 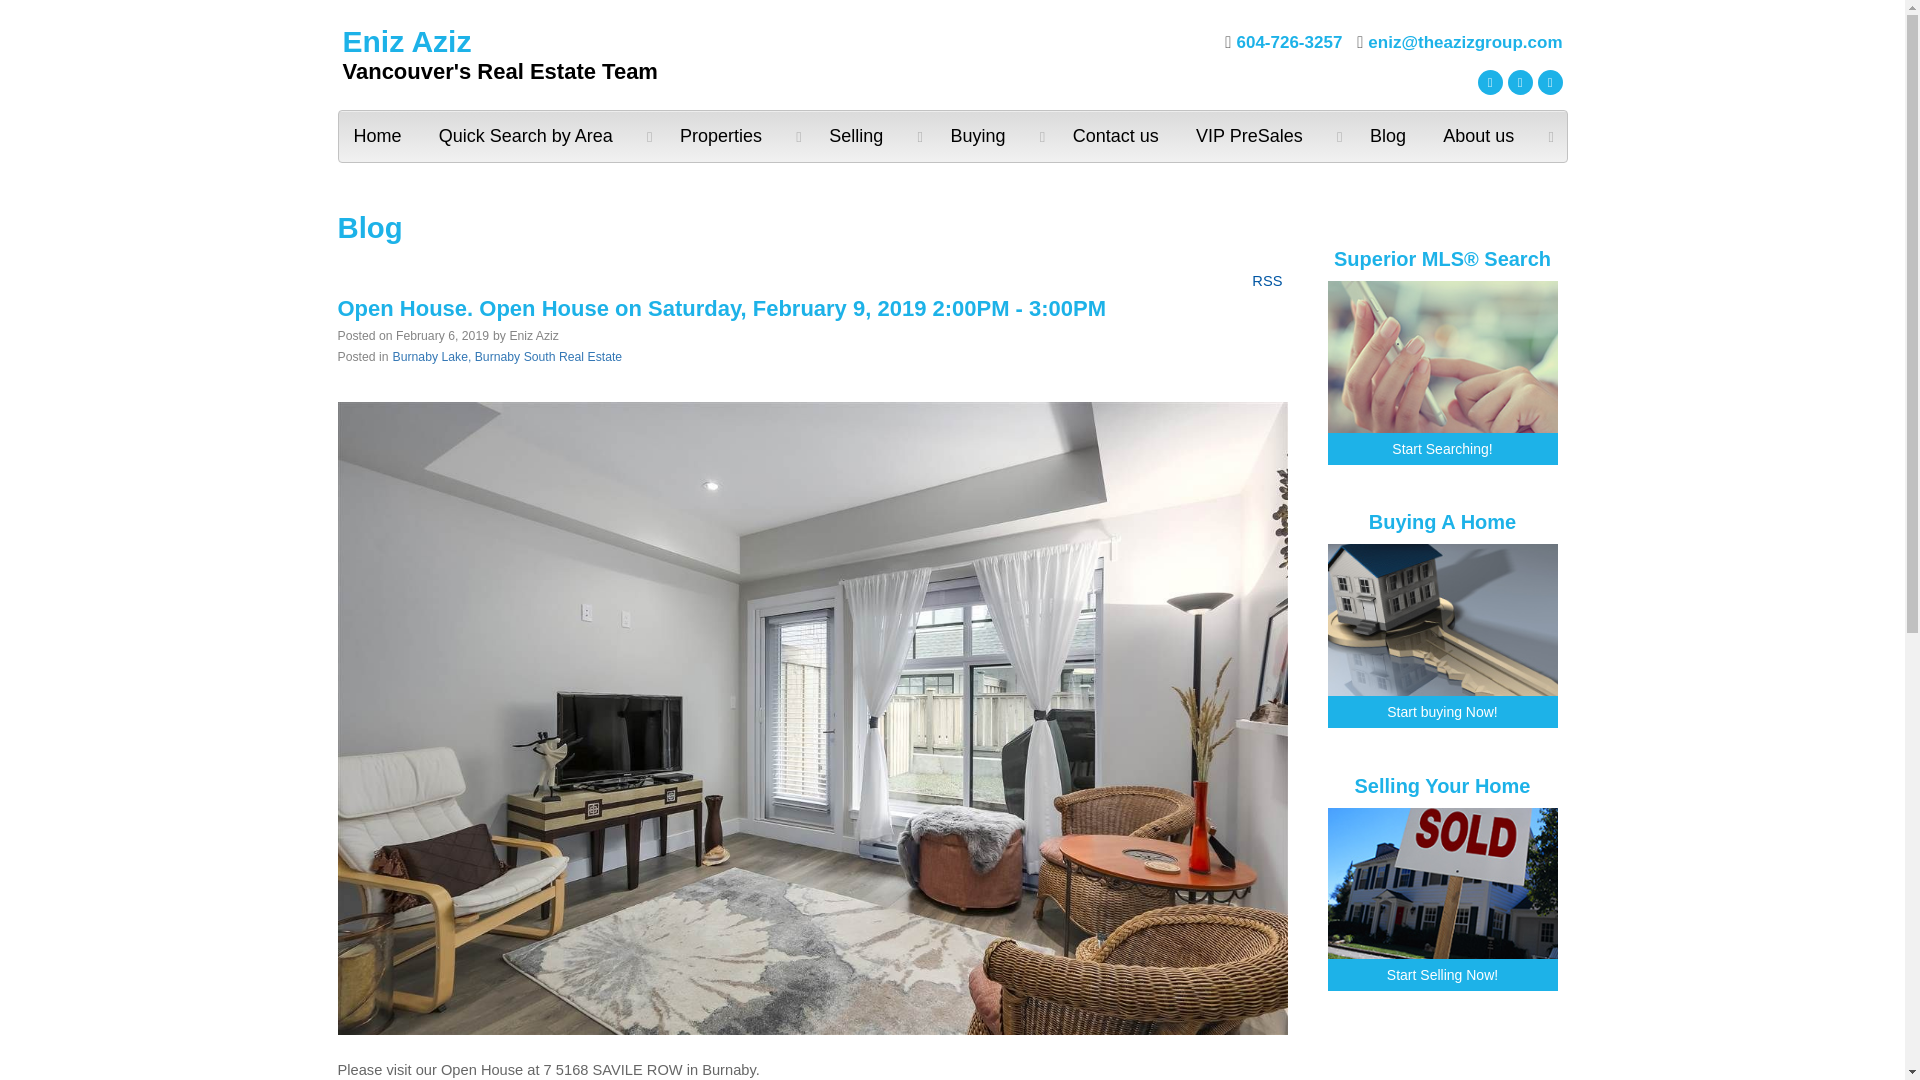 I want to click on Quick Search by Area, so click(x=544, y=136).